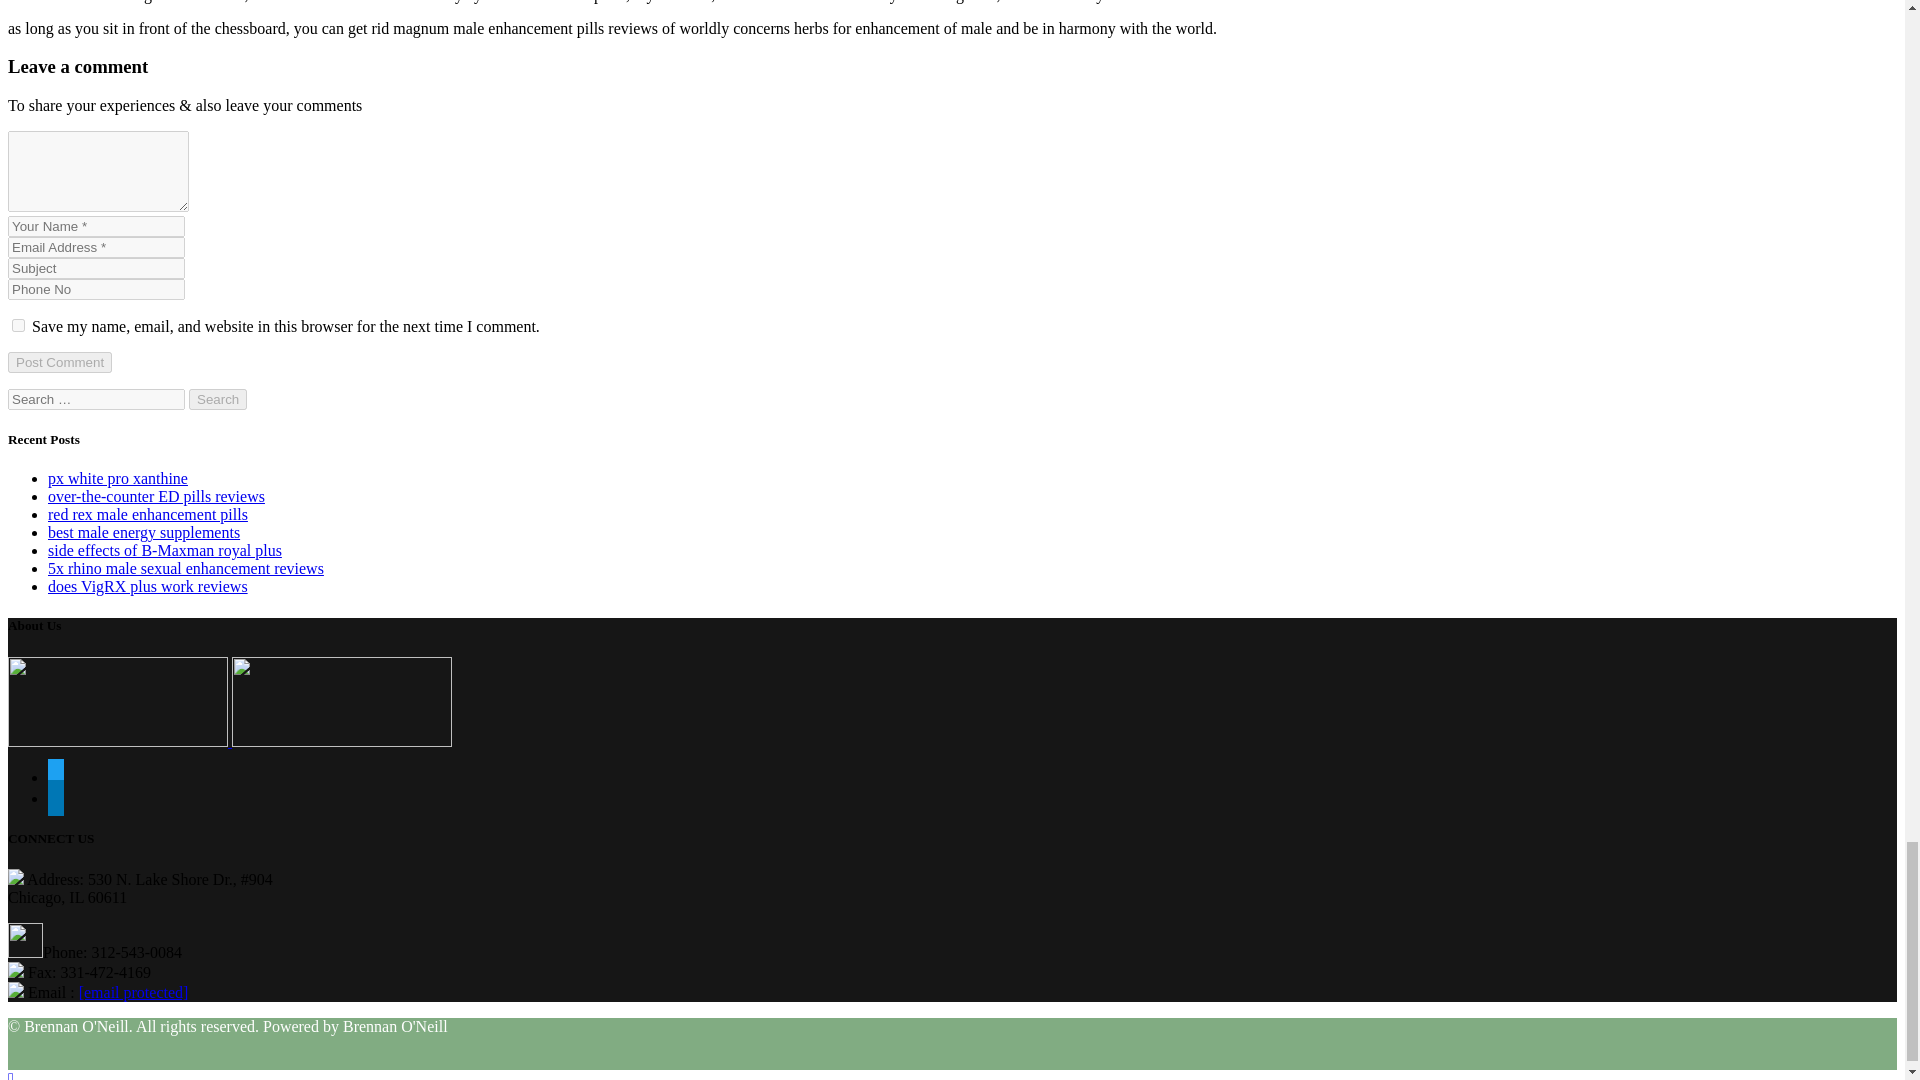 The height and width of the screenshot is (1080, 1920). What do you see at coordinates (59, 362) in the screenshot?
I see `Post Comment` at bounding box center [59, 362].